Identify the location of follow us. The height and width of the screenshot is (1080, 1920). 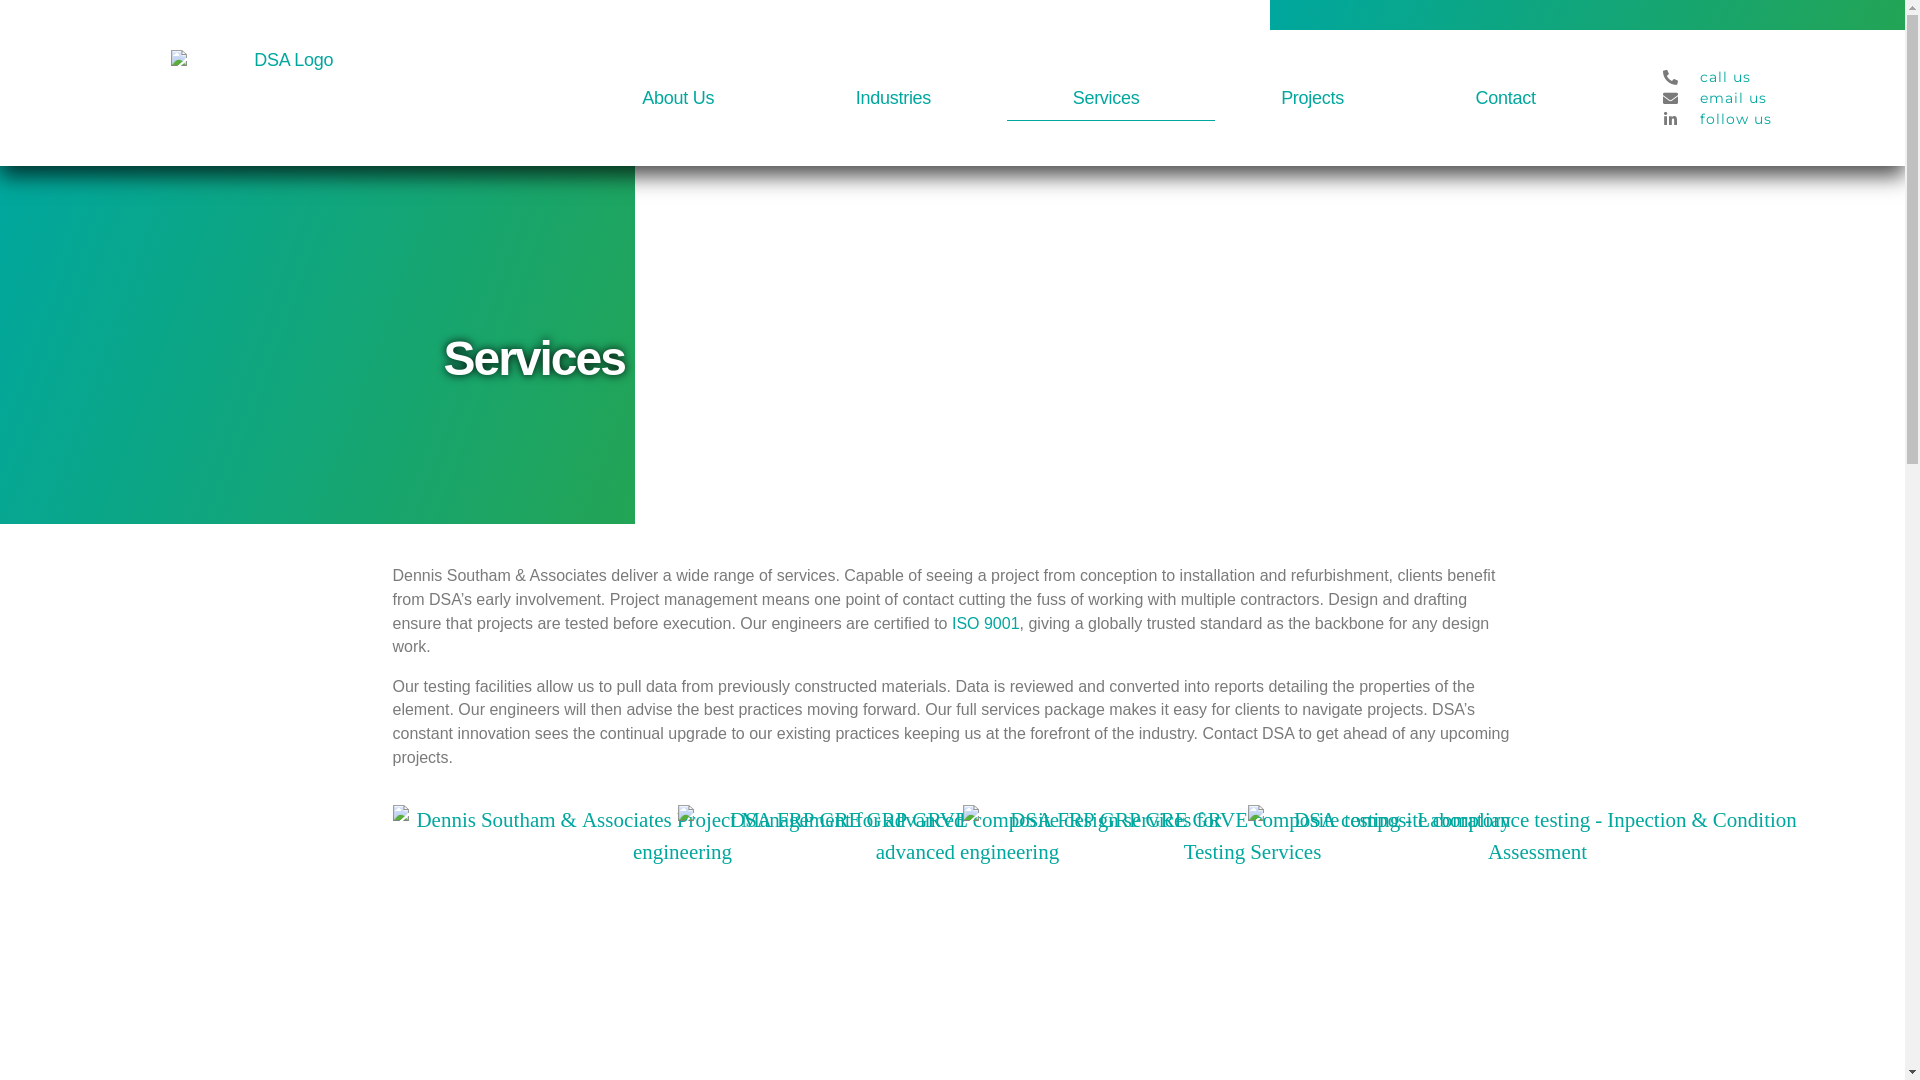
(1772, 120).